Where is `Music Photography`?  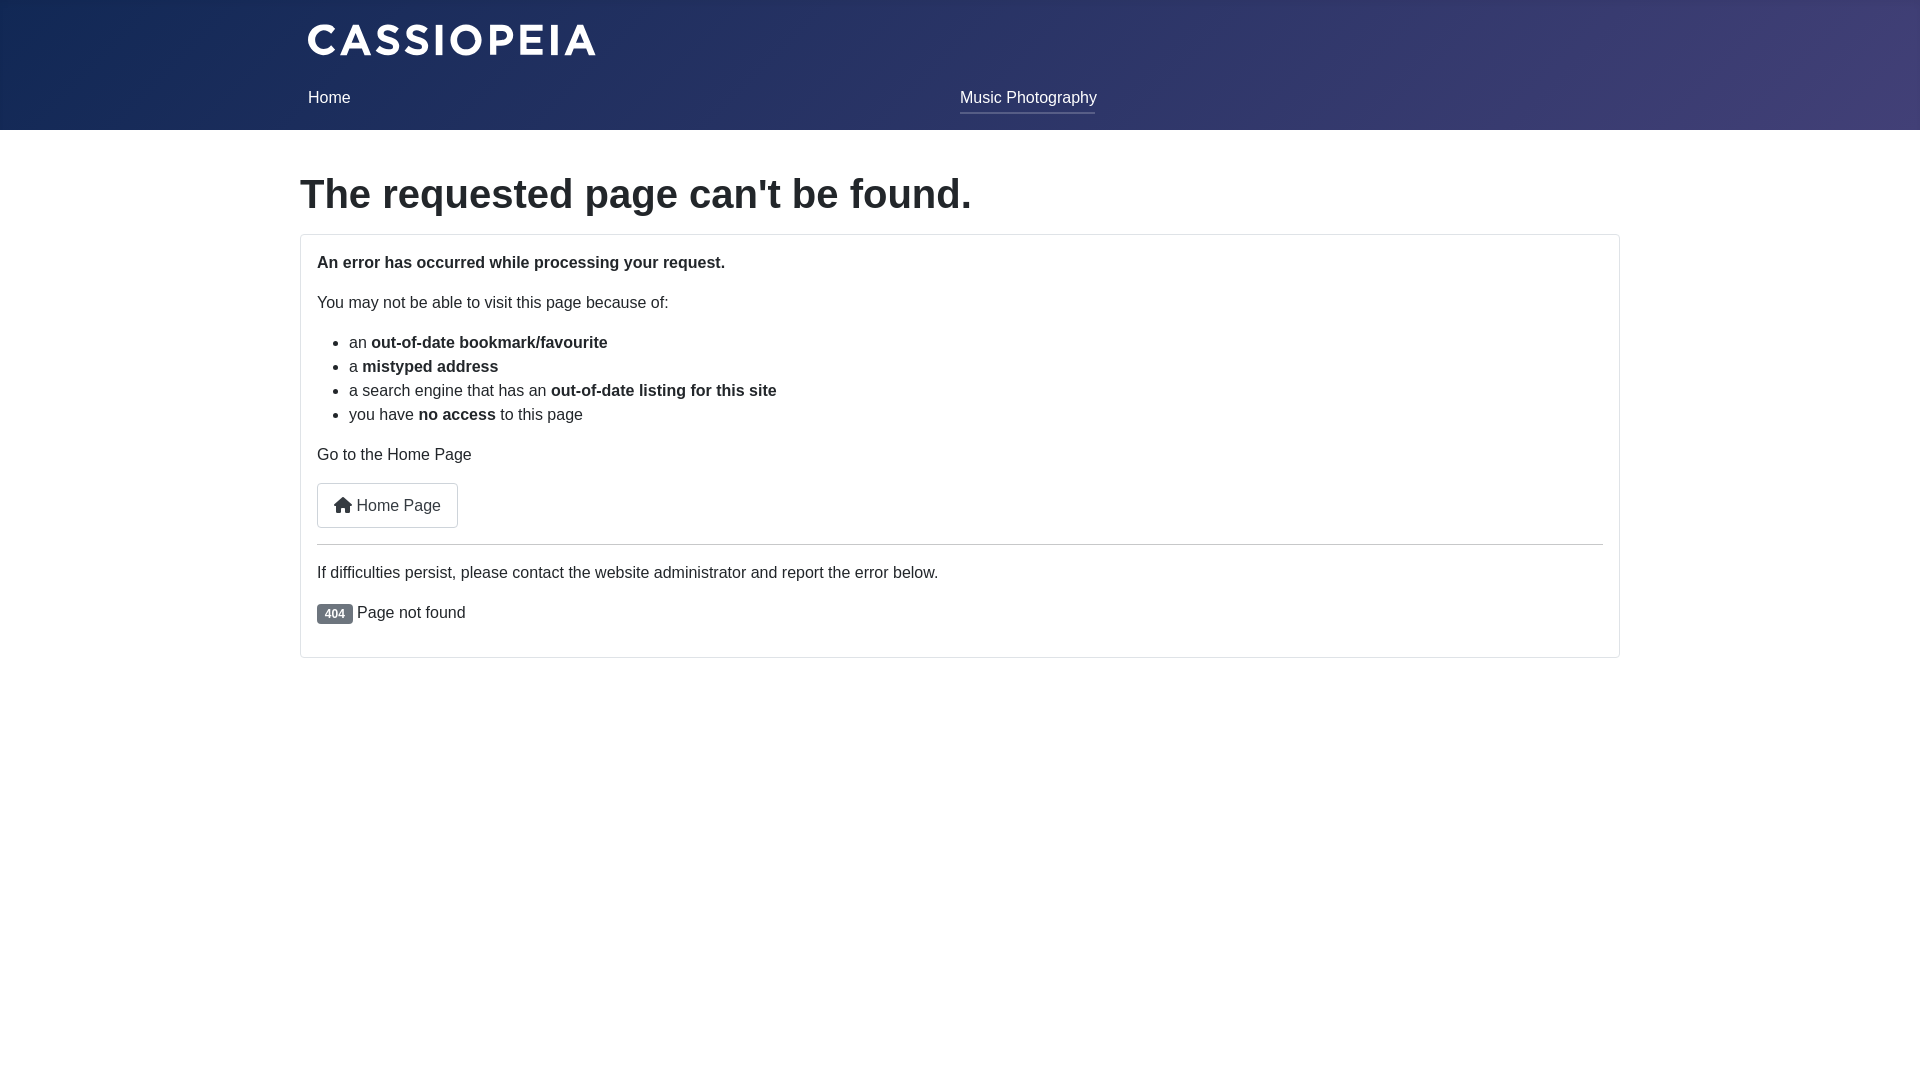 Music Photography is located at coordinates (1028, 98).